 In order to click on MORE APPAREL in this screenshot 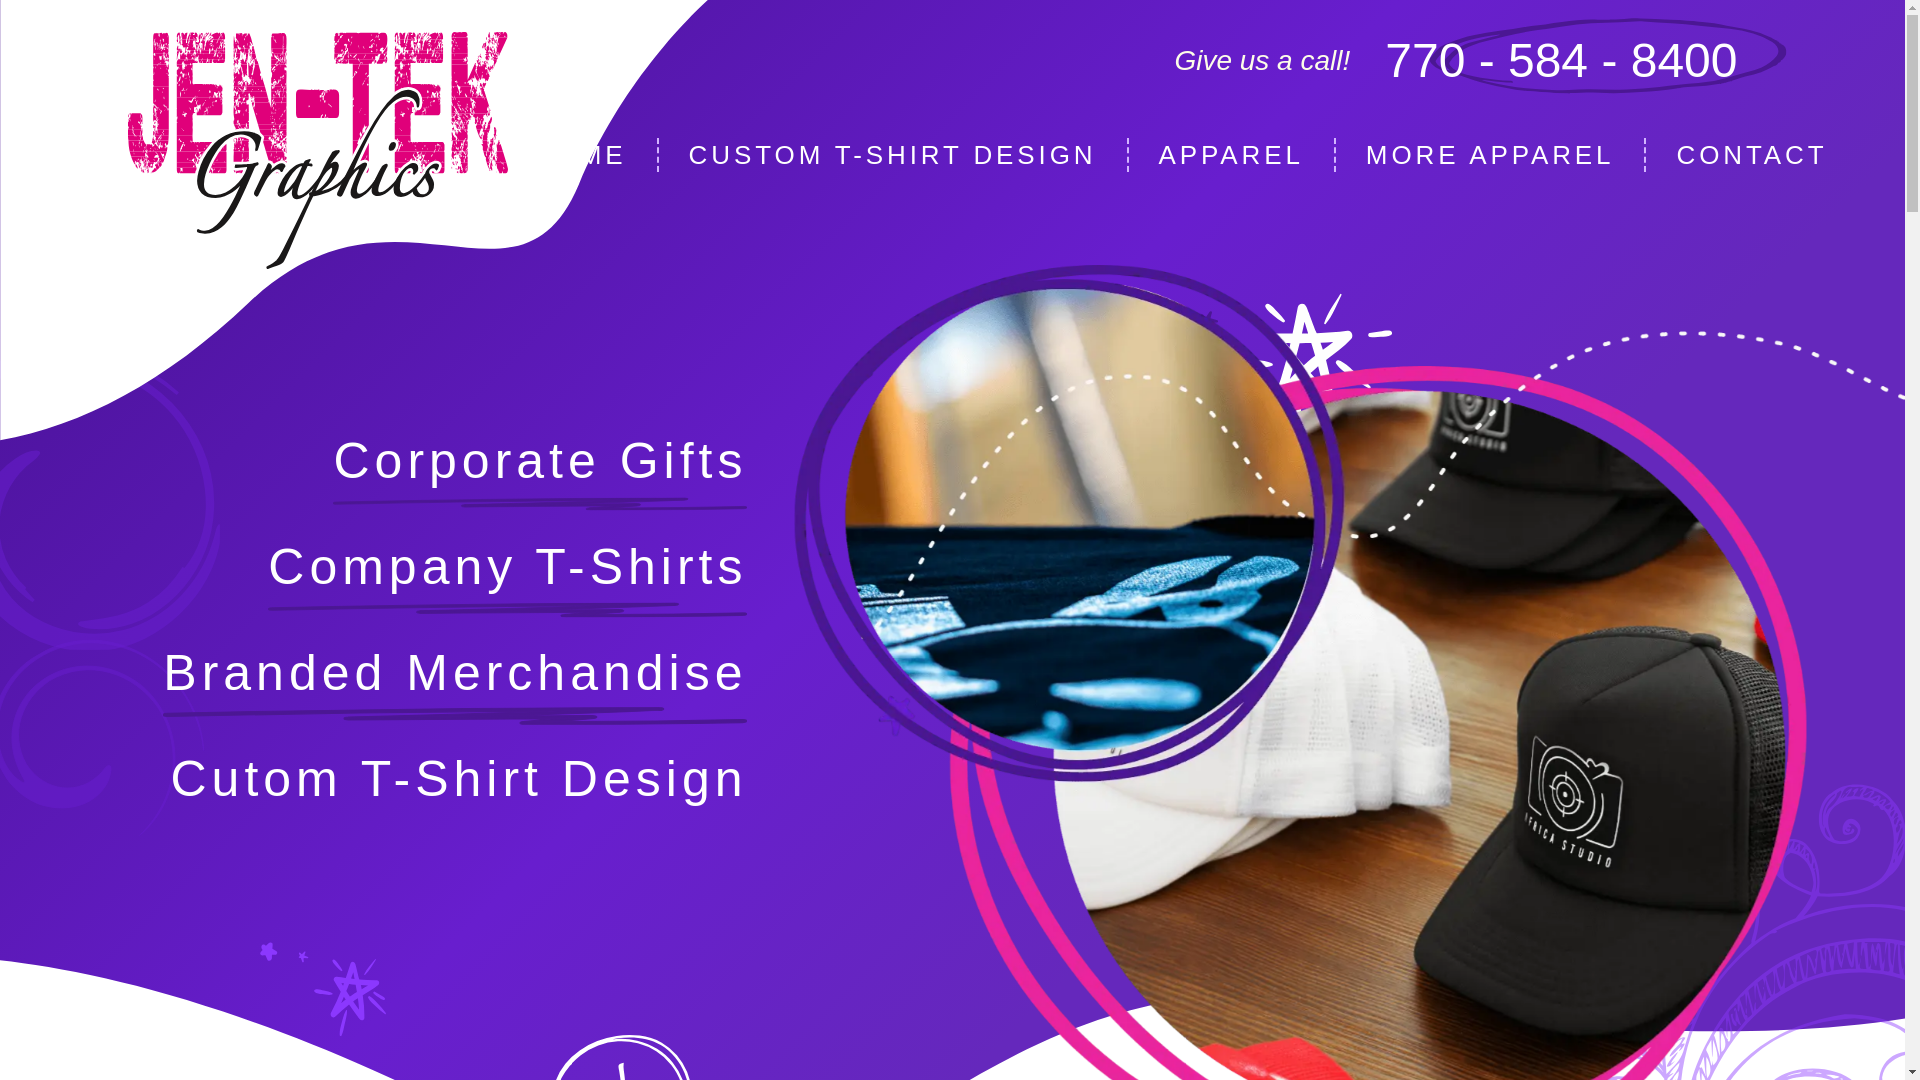, I will do `click(1490, 155)`.